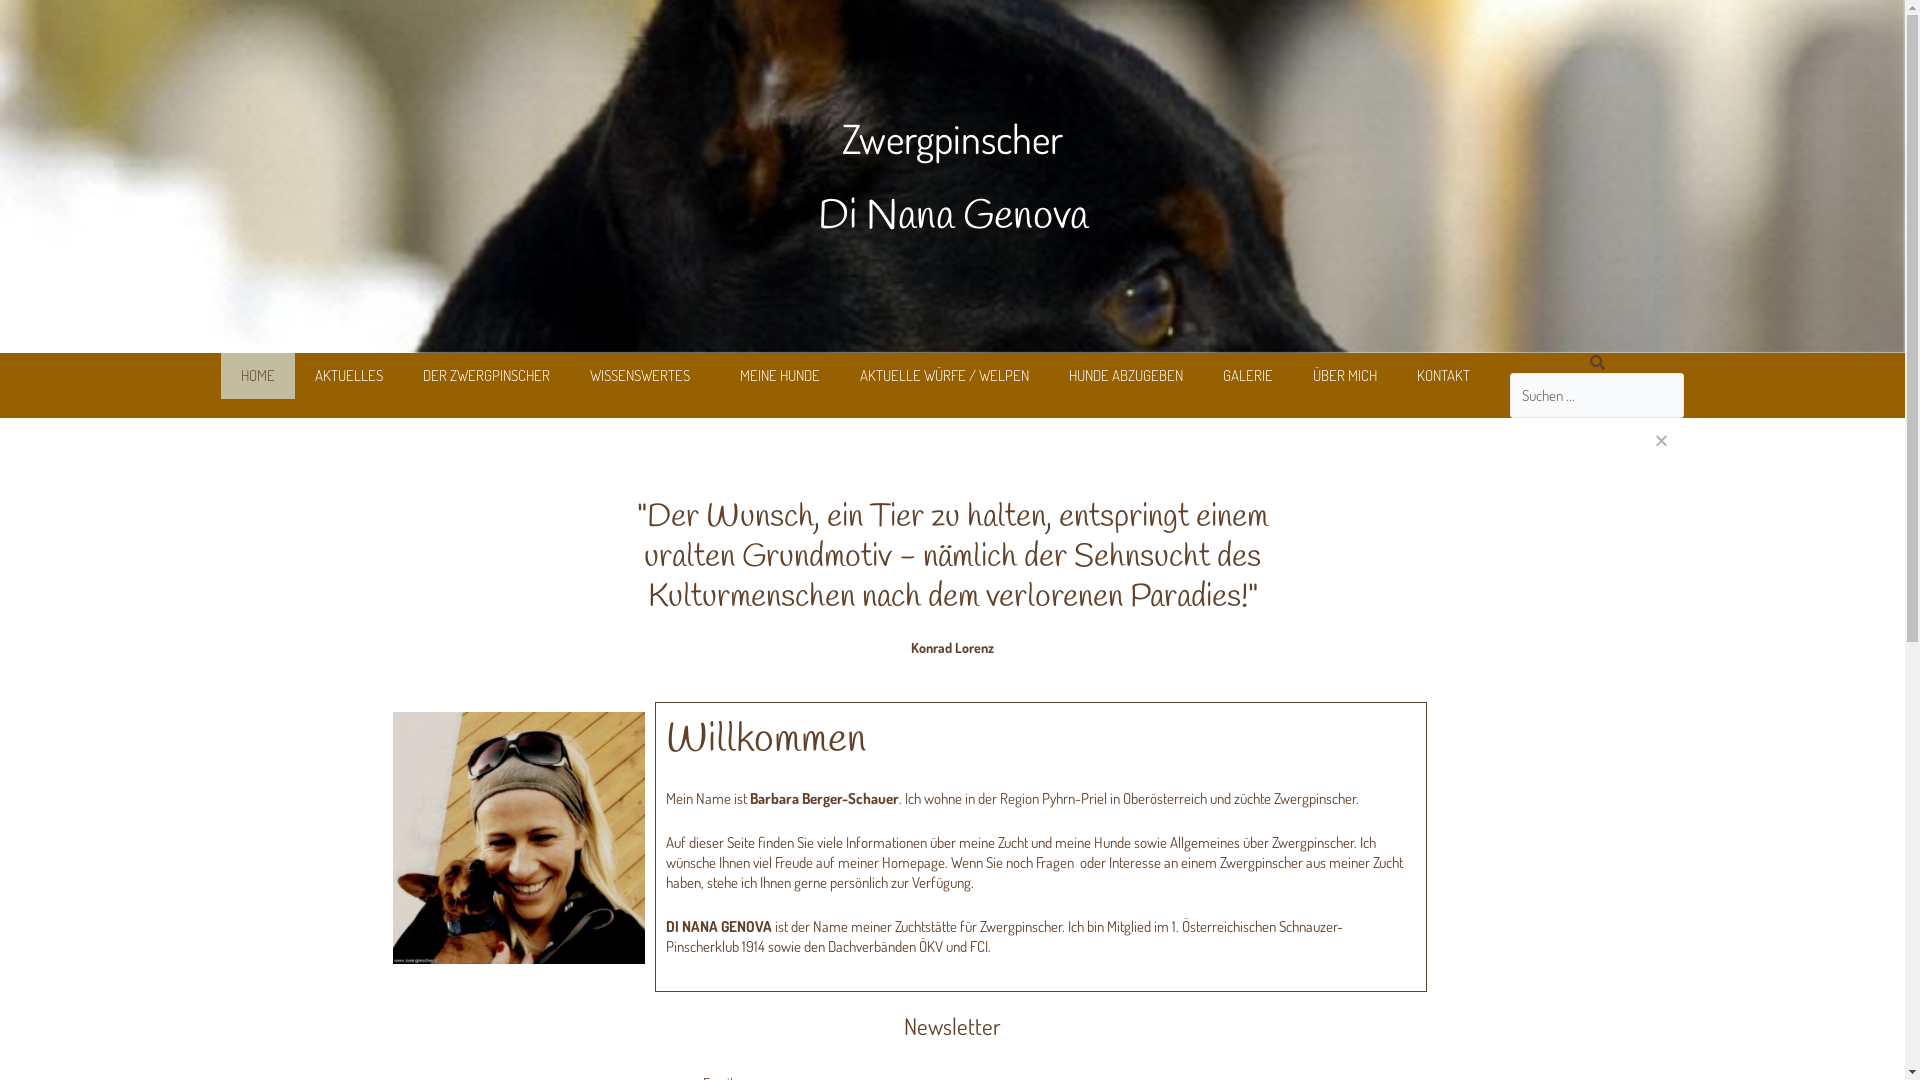 This screenshot has height=1080, width=1920. I want to click on AKTUELLES, so click(349, 376).